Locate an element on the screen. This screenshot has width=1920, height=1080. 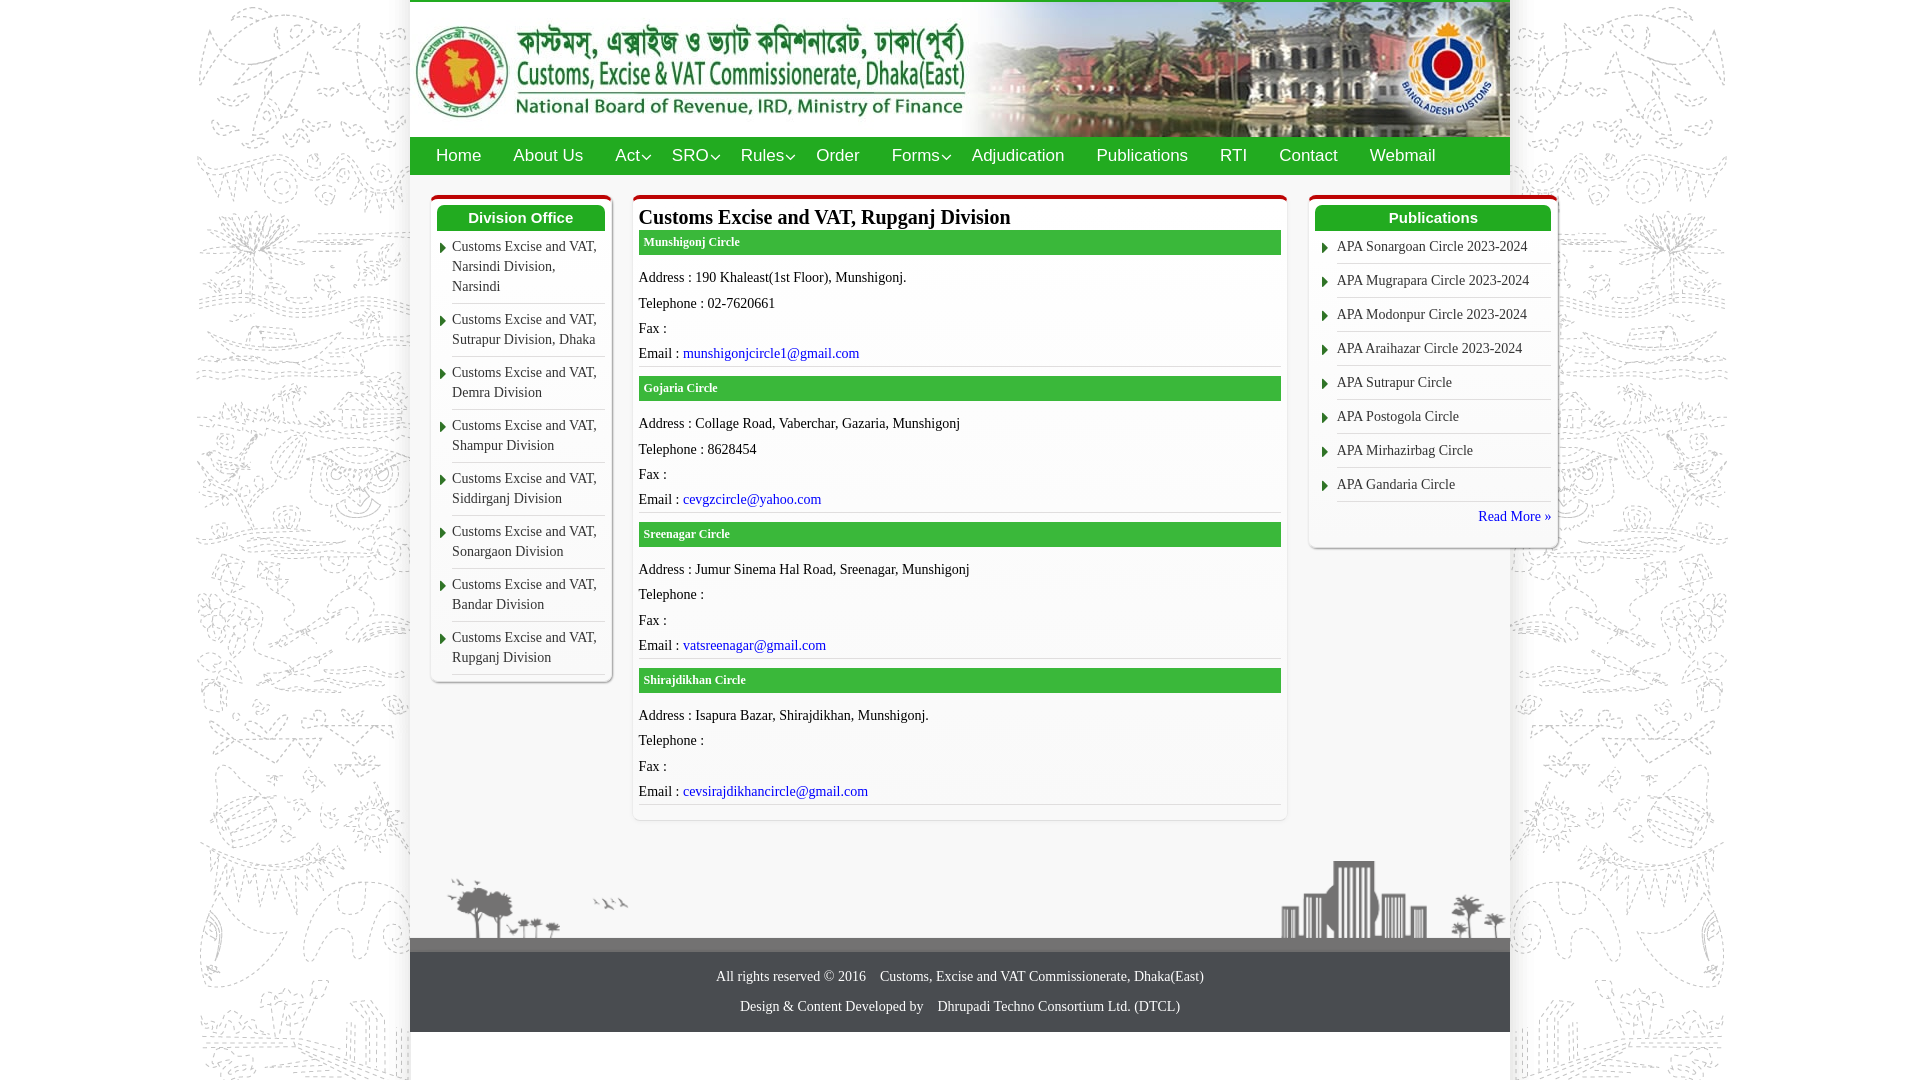
APA Modonpur Circle 2023-2024 is located at coordinates (1444, 316).